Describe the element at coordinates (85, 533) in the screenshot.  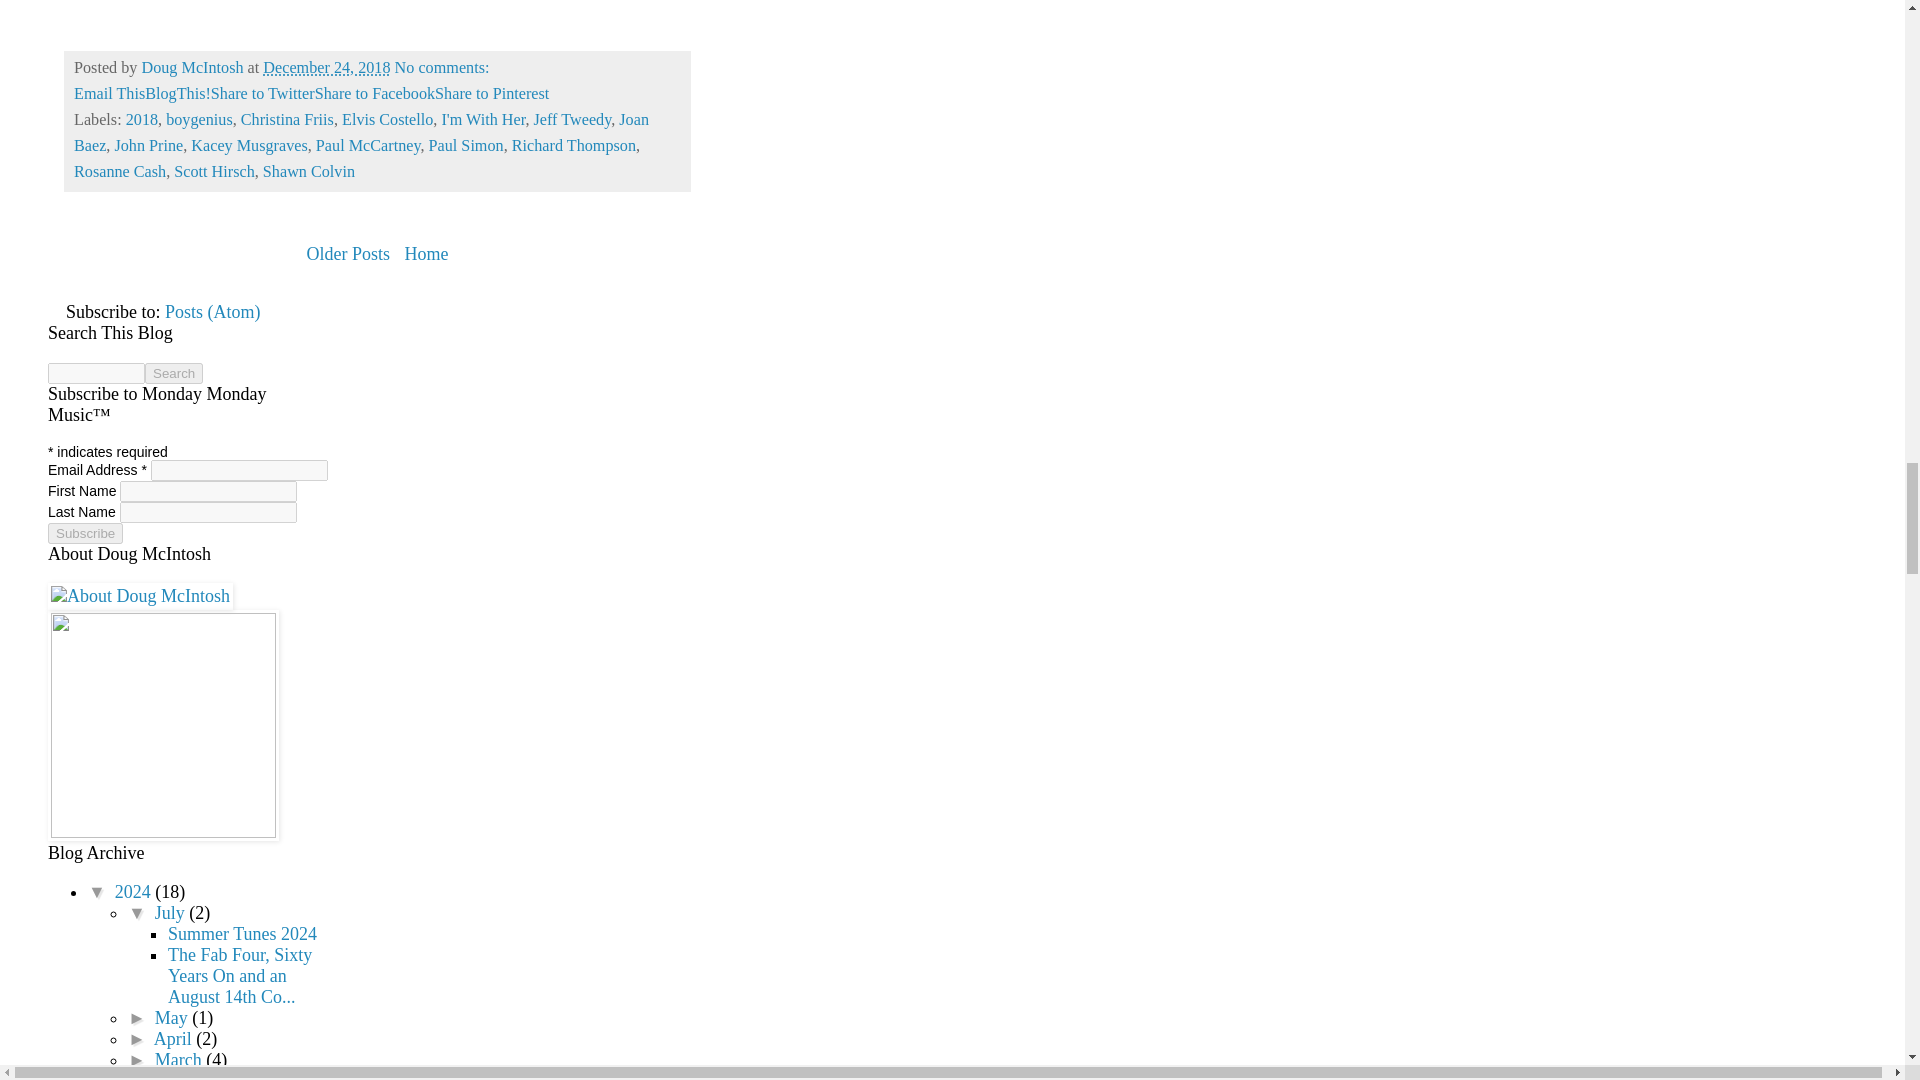
I see `Subscribe` at that location.